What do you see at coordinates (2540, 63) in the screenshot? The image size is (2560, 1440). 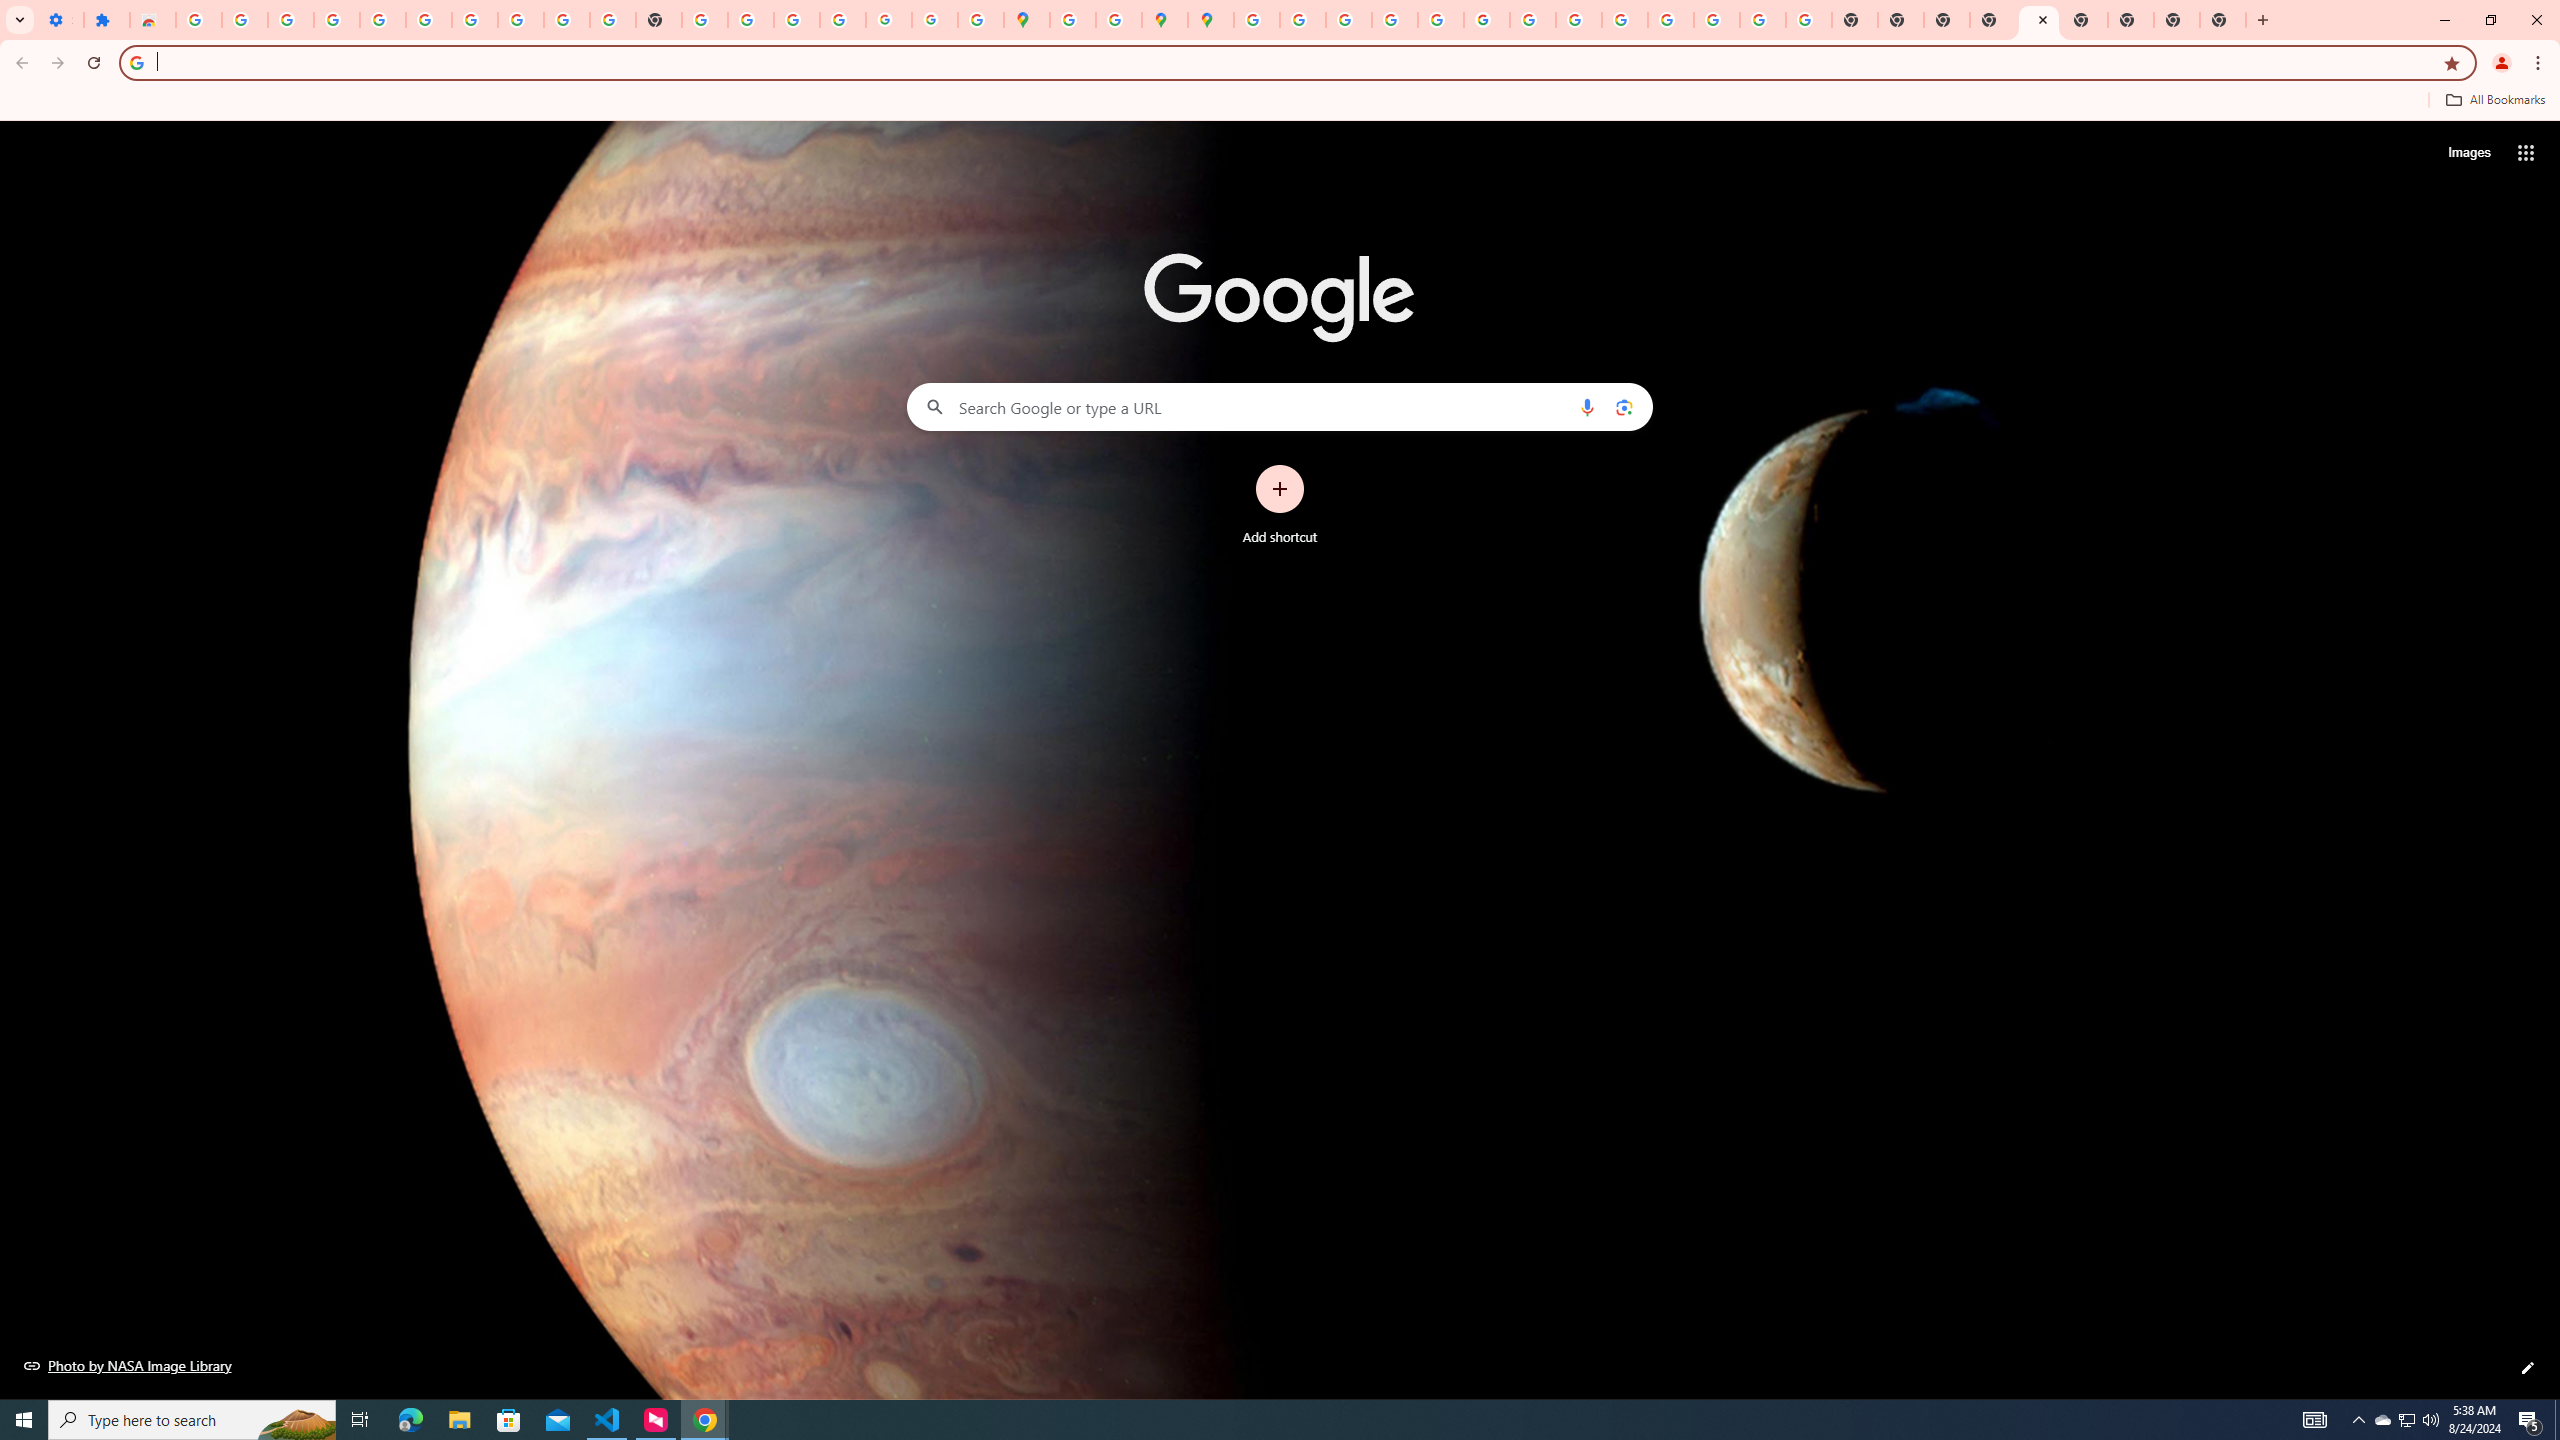 I see `Chrome` at bounding box center [2540, 63].